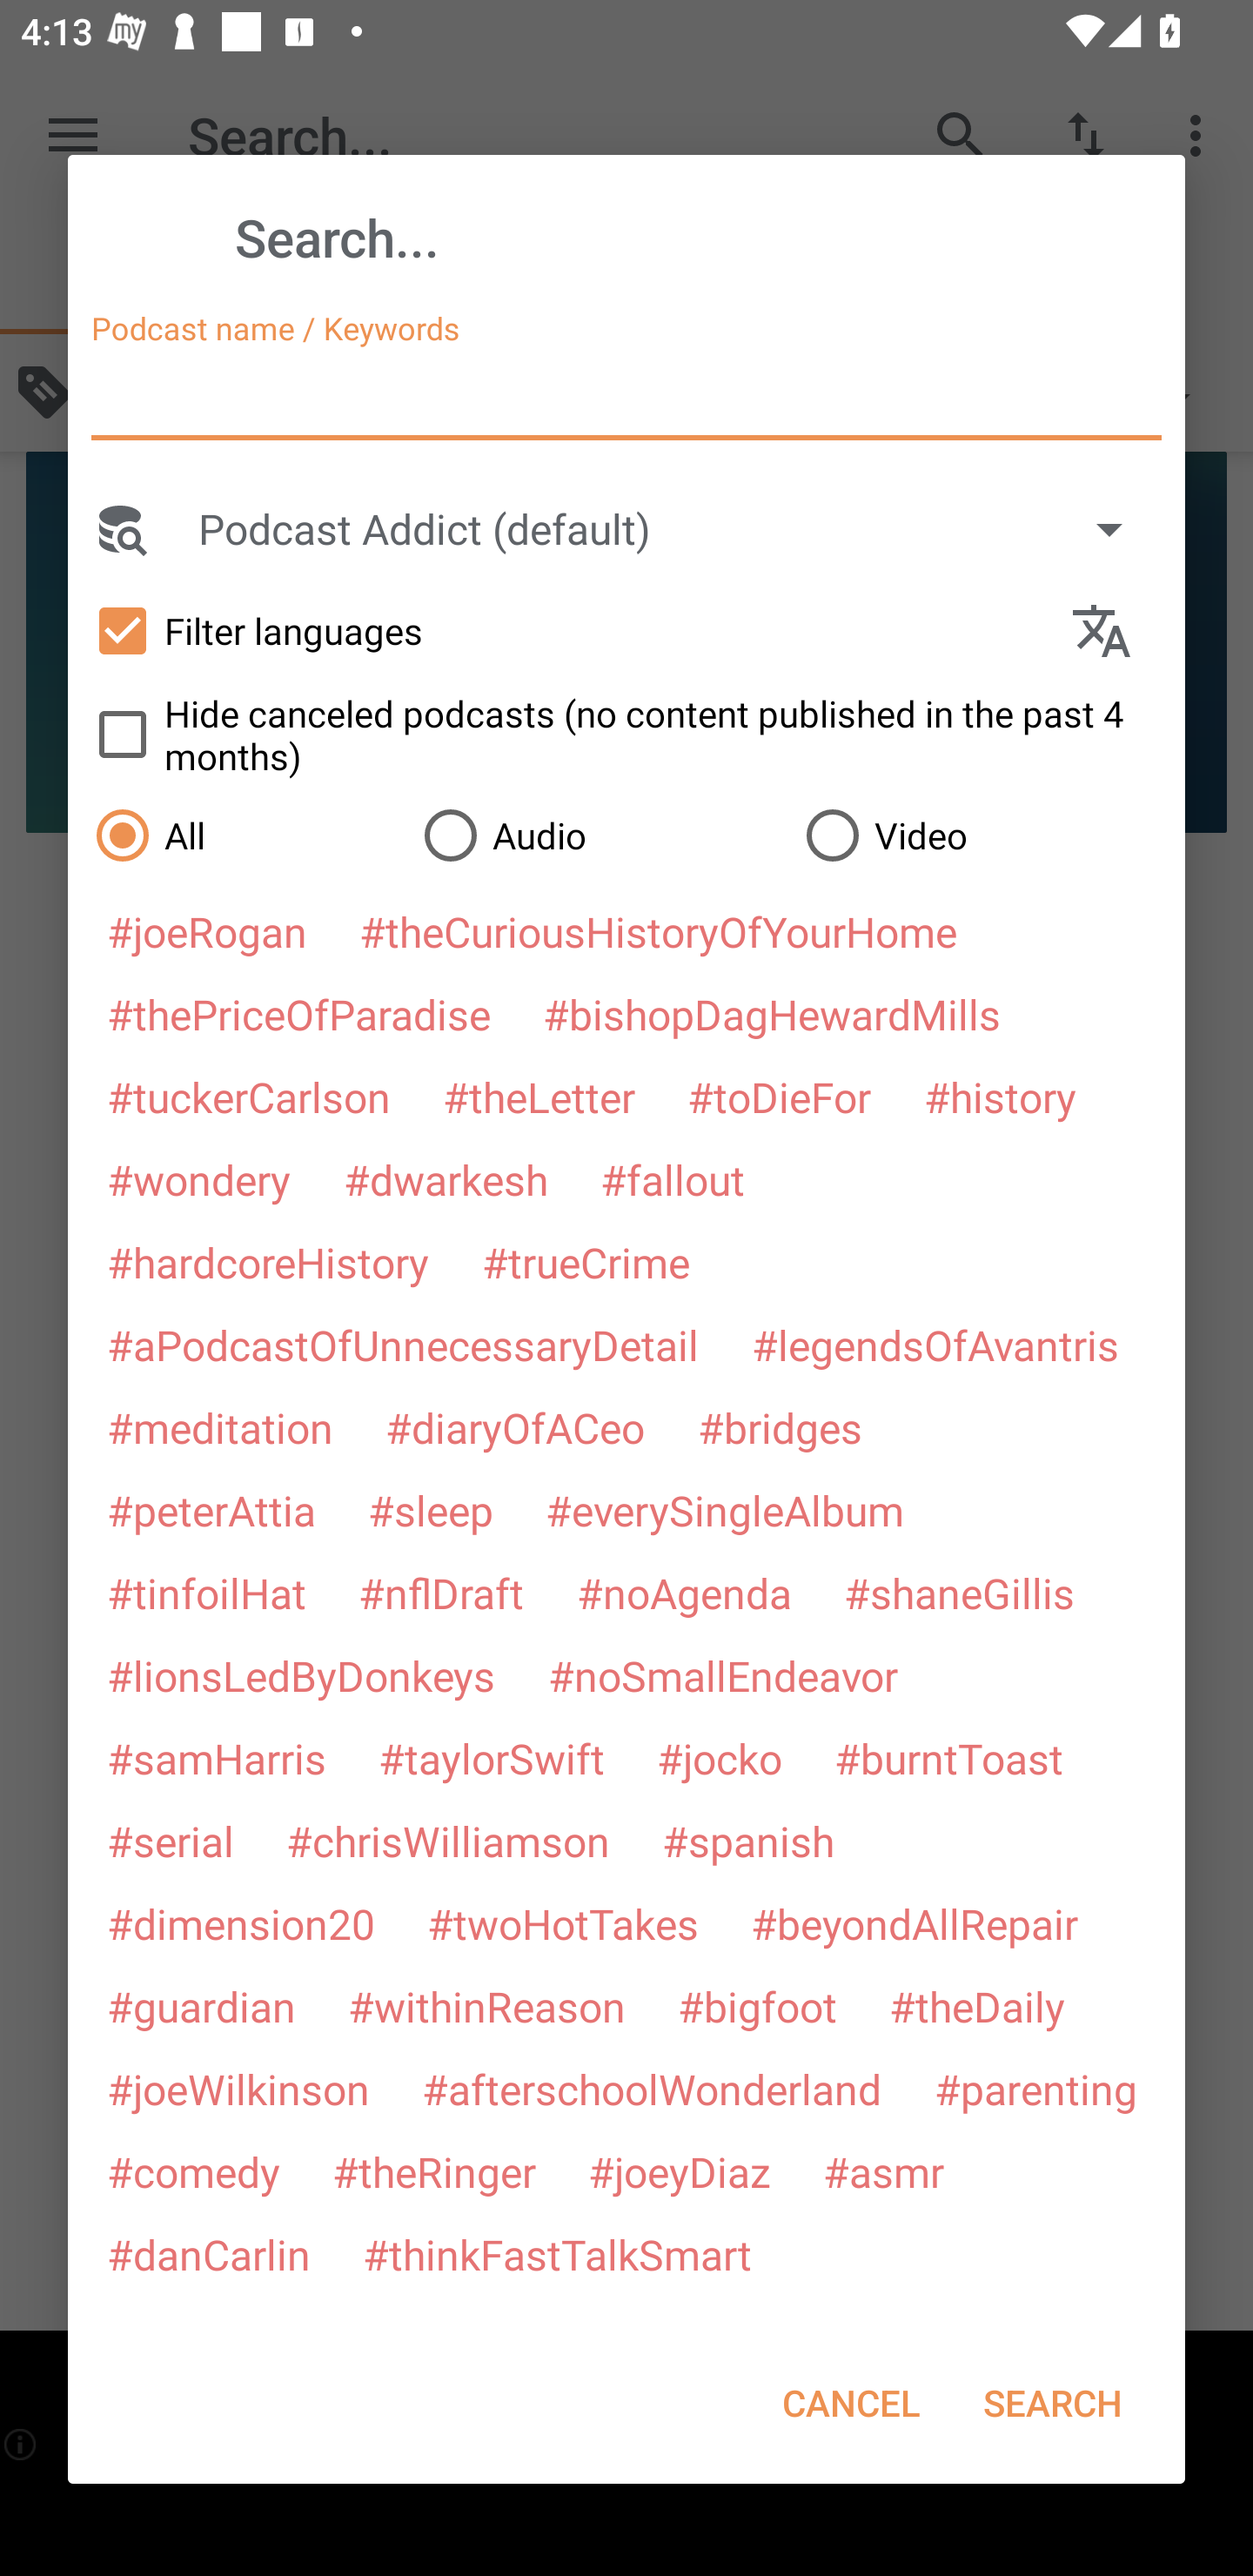 The width and height of the screenshot is (1253, 2576). What do you see at coordinates (238, 2089) in the screenshot?
I see `#joeWilkinson` at bounding box center [238, 2089].